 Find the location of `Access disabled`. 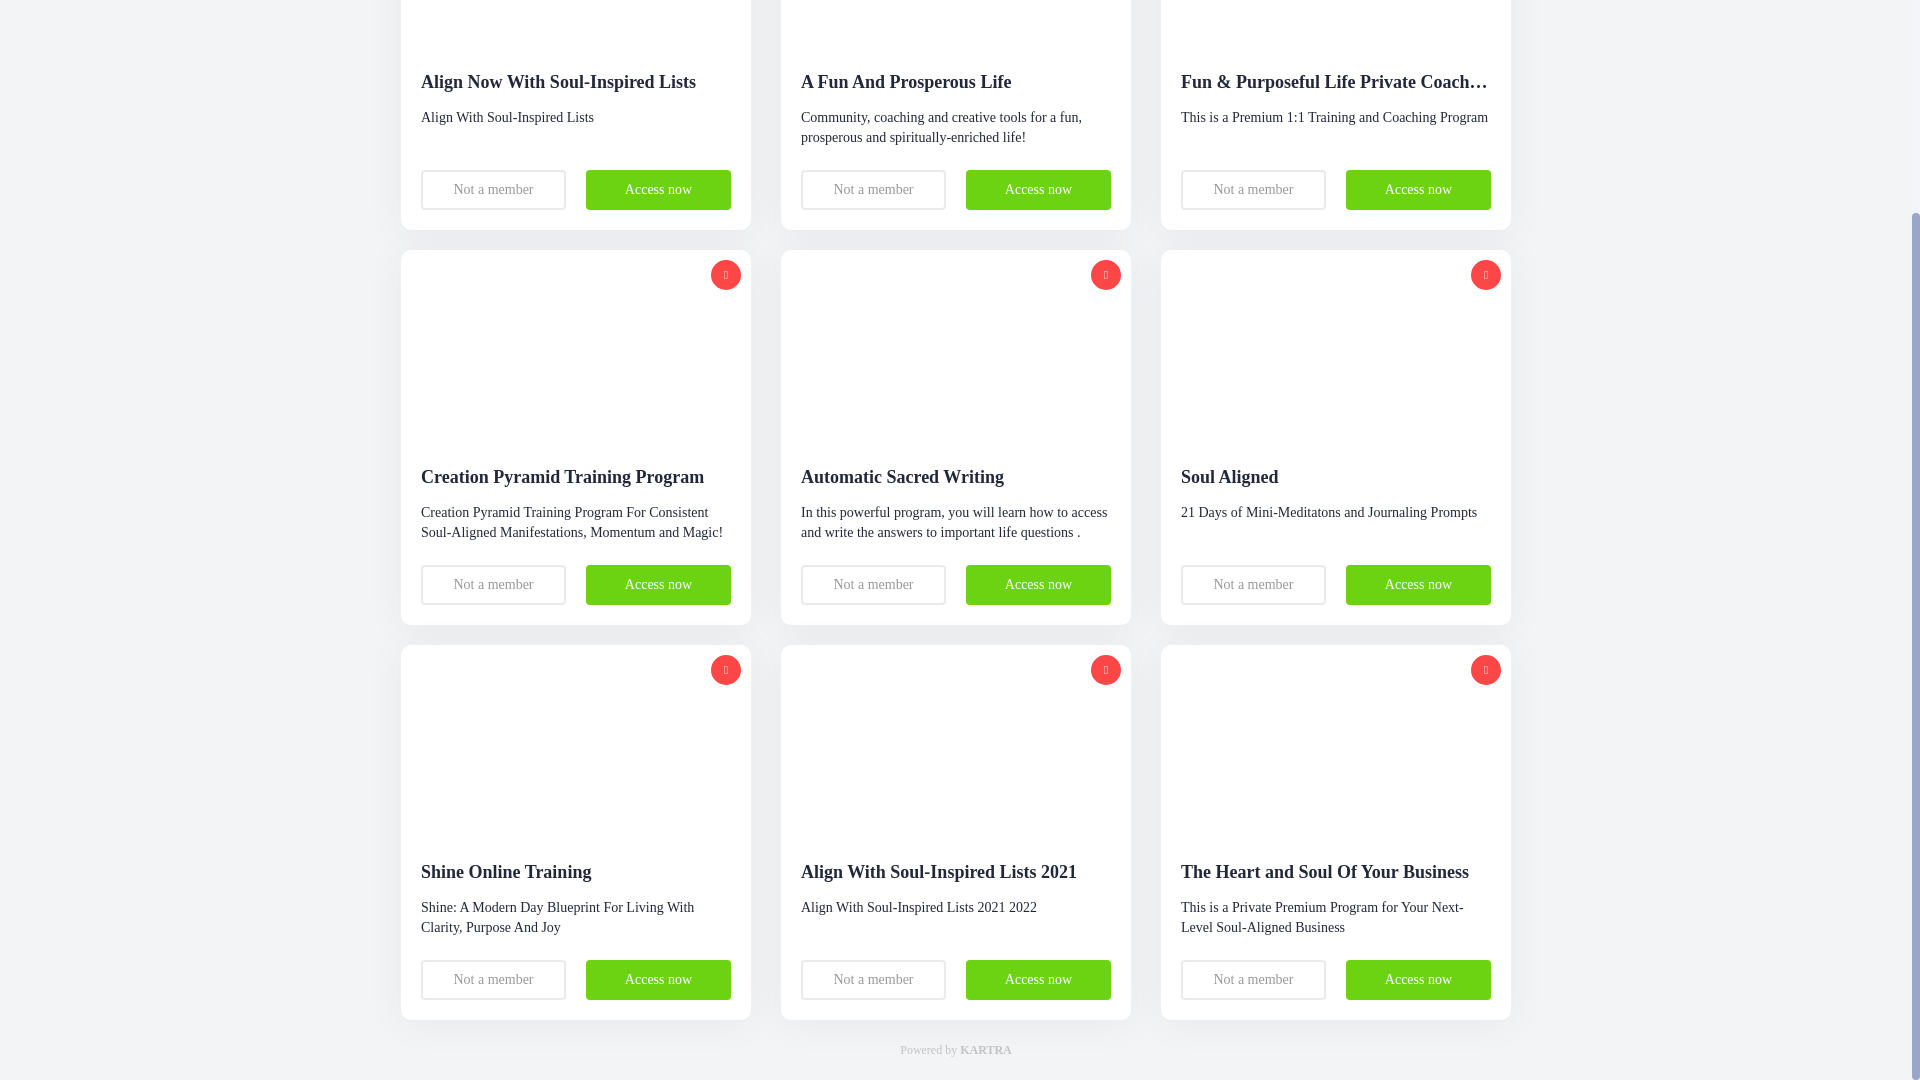

Access disabled is located at coordinates (1486, 275).